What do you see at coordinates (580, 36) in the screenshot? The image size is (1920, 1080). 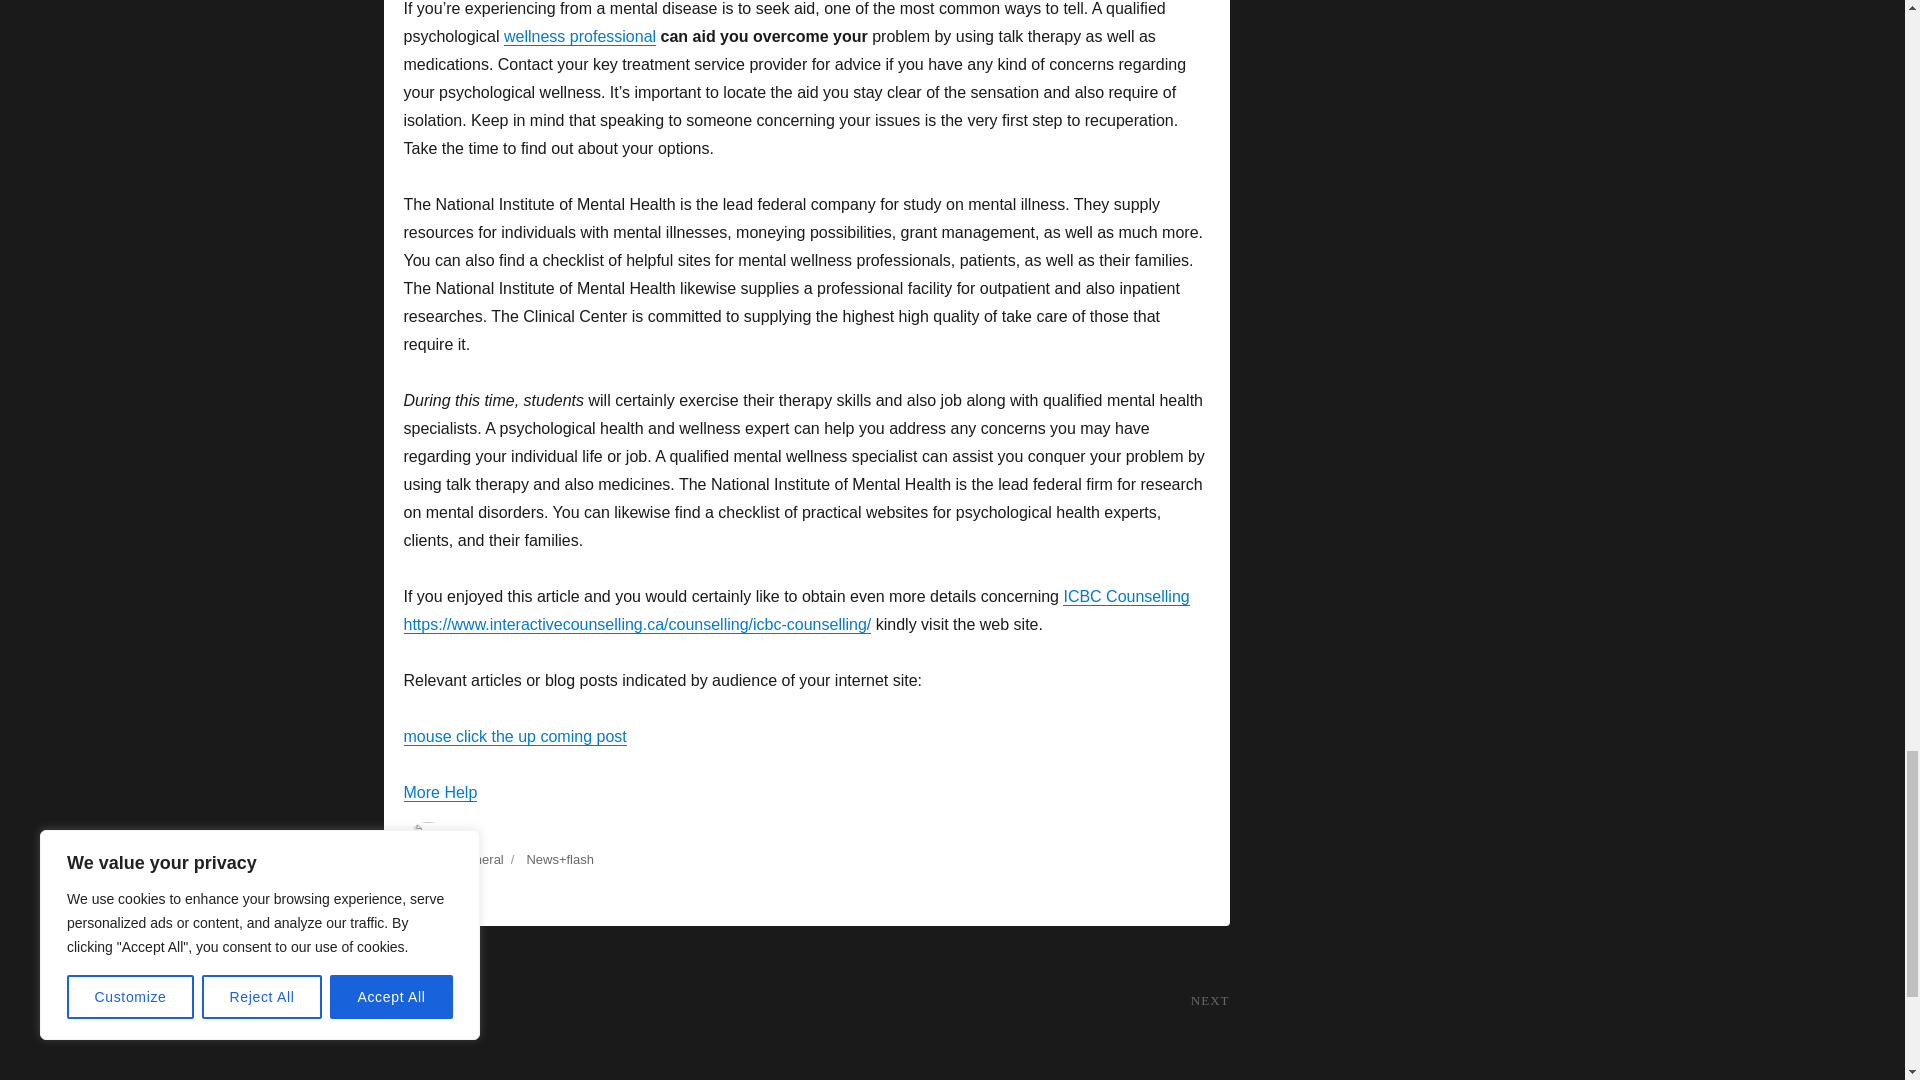 I see `wellness professional` at bounding box center [580, 36].